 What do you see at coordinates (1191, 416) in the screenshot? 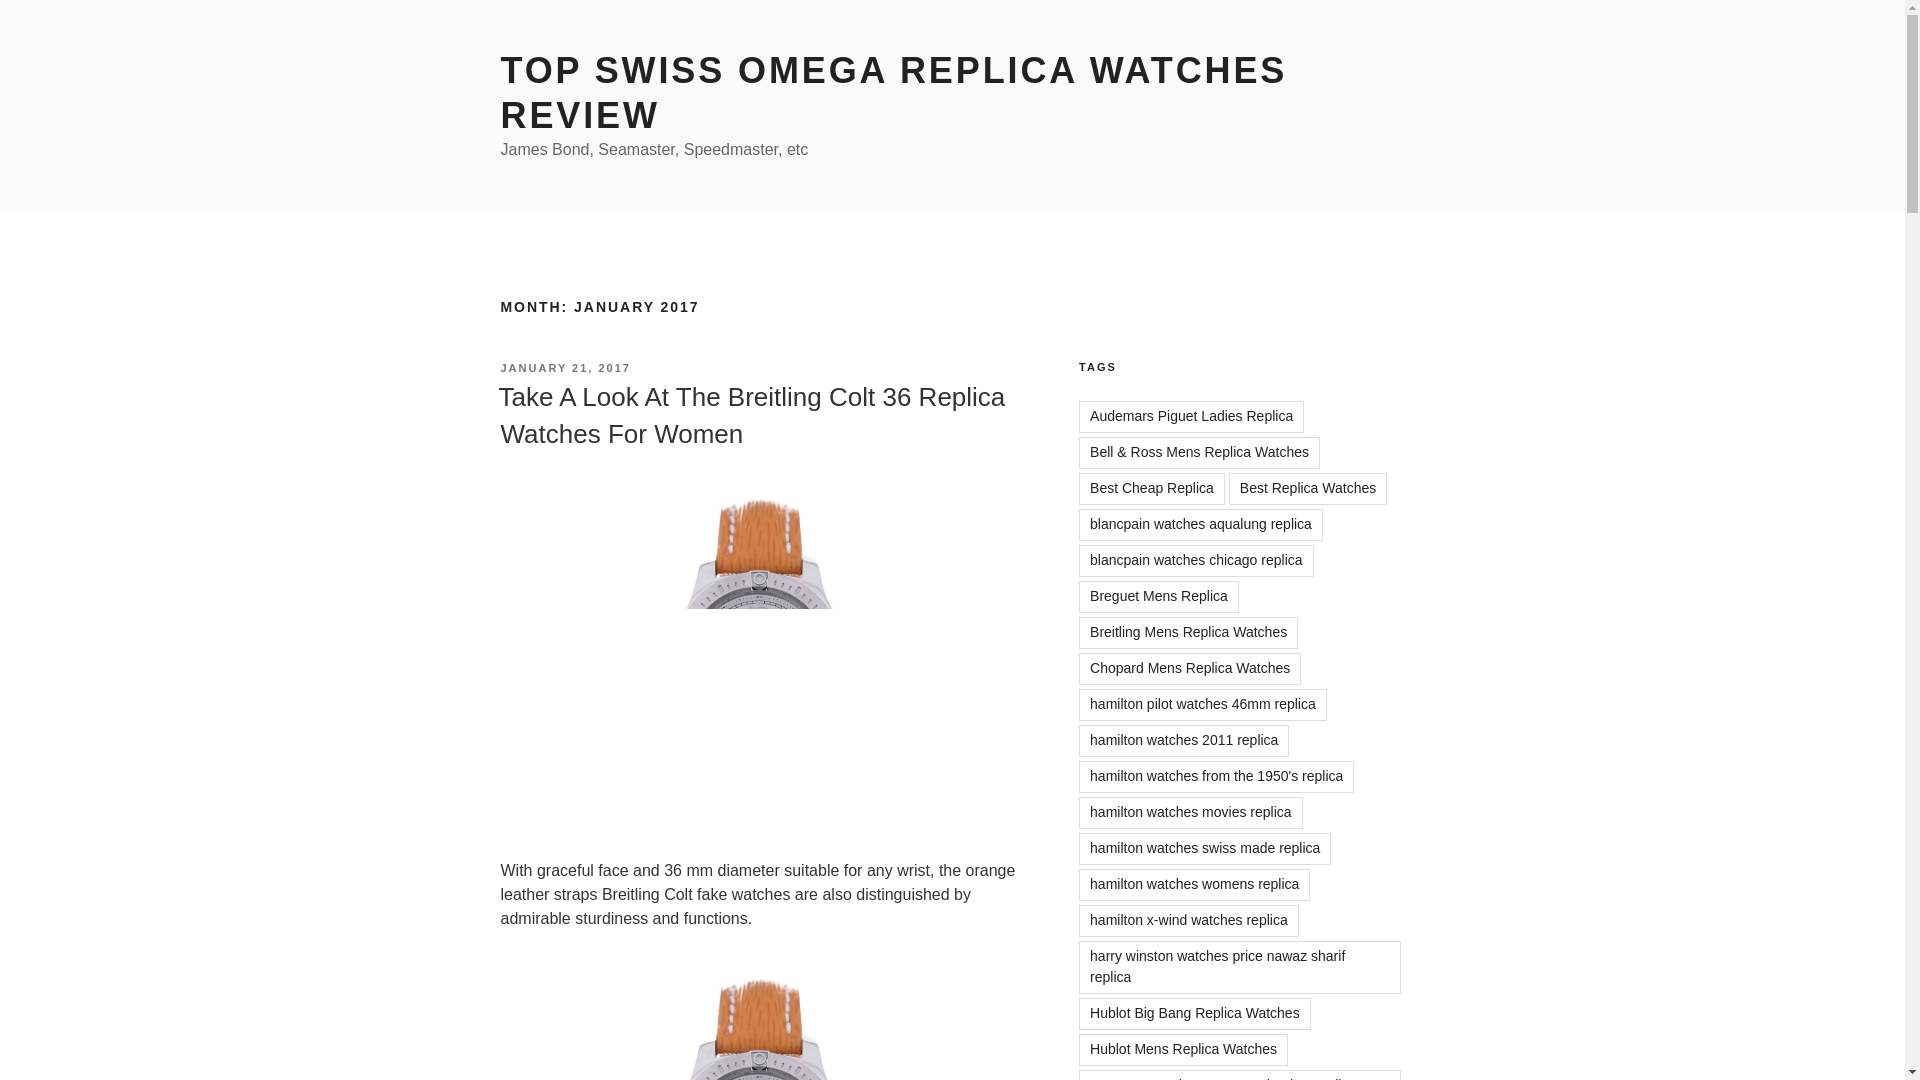
I see `Audemars Piguet Ladies Replica` at bounding box center [1191, 416].